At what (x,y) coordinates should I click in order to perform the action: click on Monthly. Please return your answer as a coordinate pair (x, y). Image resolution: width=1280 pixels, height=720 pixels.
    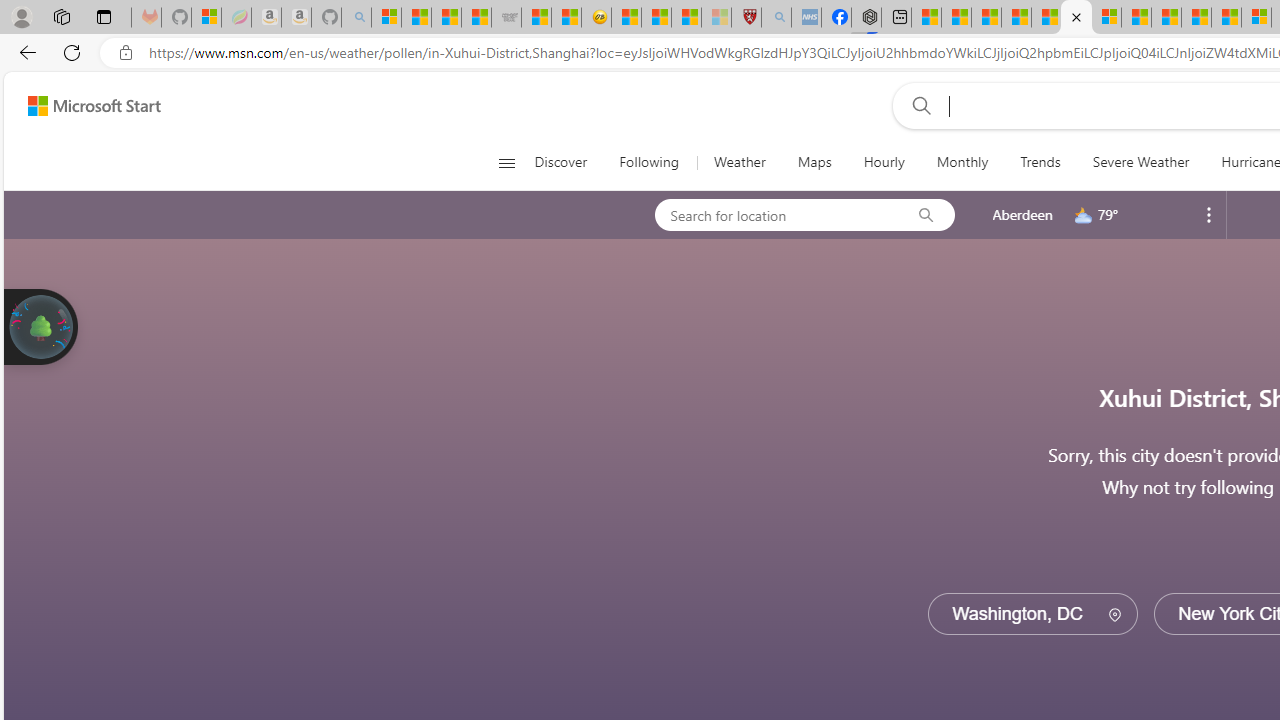
    Looking at the image, I should click on (962, 162).